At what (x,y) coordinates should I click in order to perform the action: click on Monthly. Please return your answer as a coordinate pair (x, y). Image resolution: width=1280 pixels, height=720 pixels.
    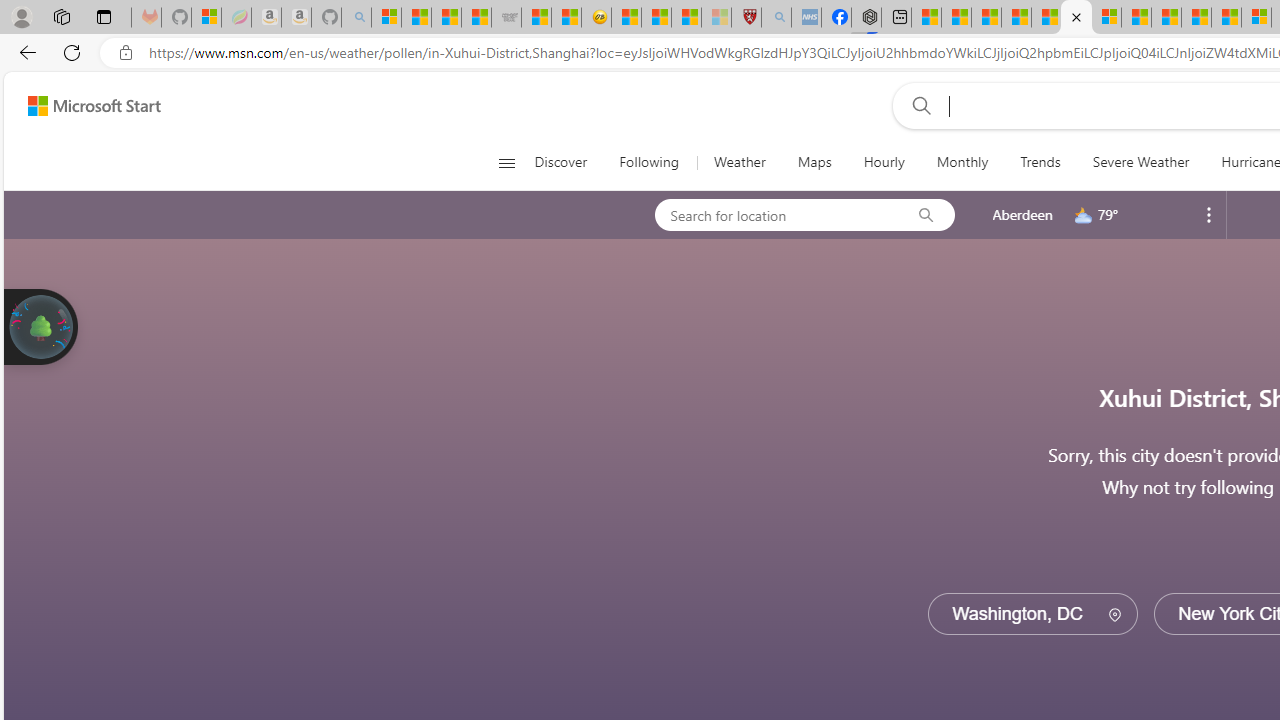
    Looking at the image, I should click on (962, 162).